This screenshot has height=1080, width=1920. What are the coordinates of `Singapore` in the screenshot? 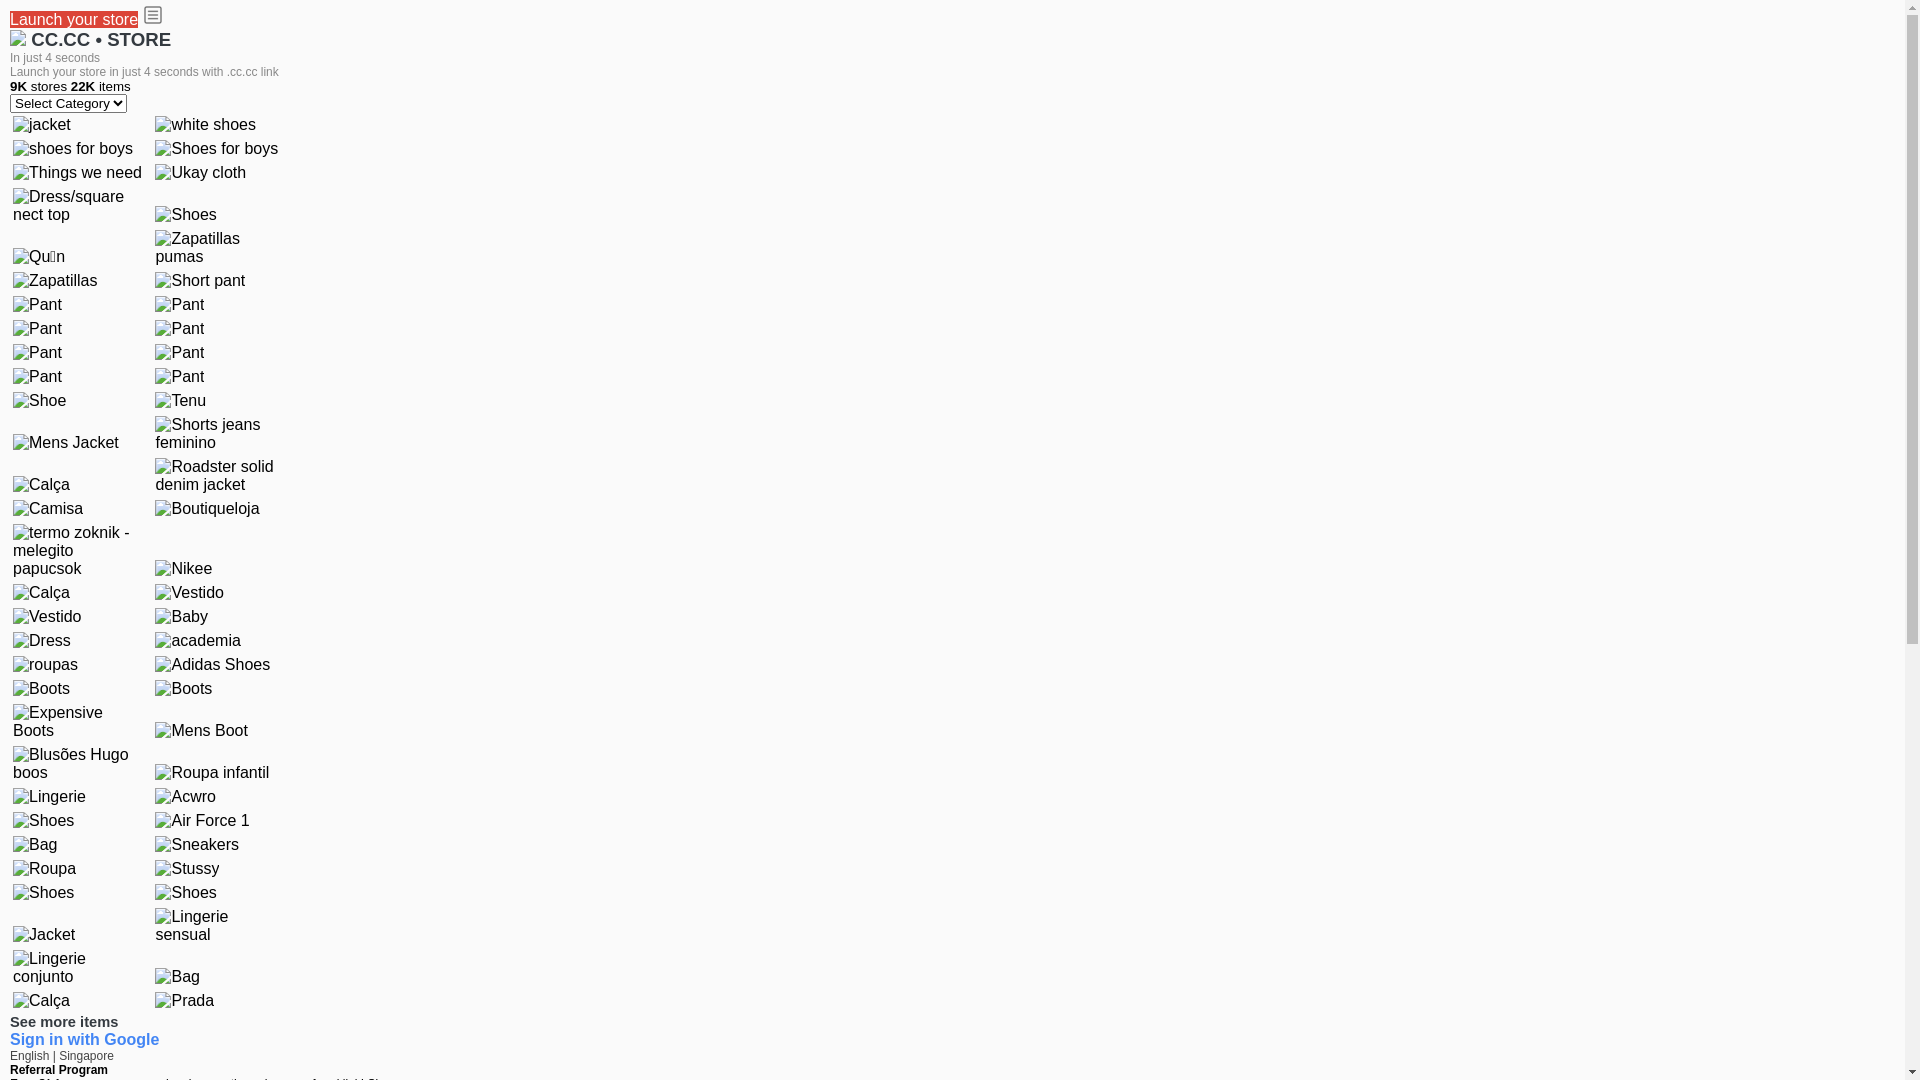 It's located at (86, 1056).